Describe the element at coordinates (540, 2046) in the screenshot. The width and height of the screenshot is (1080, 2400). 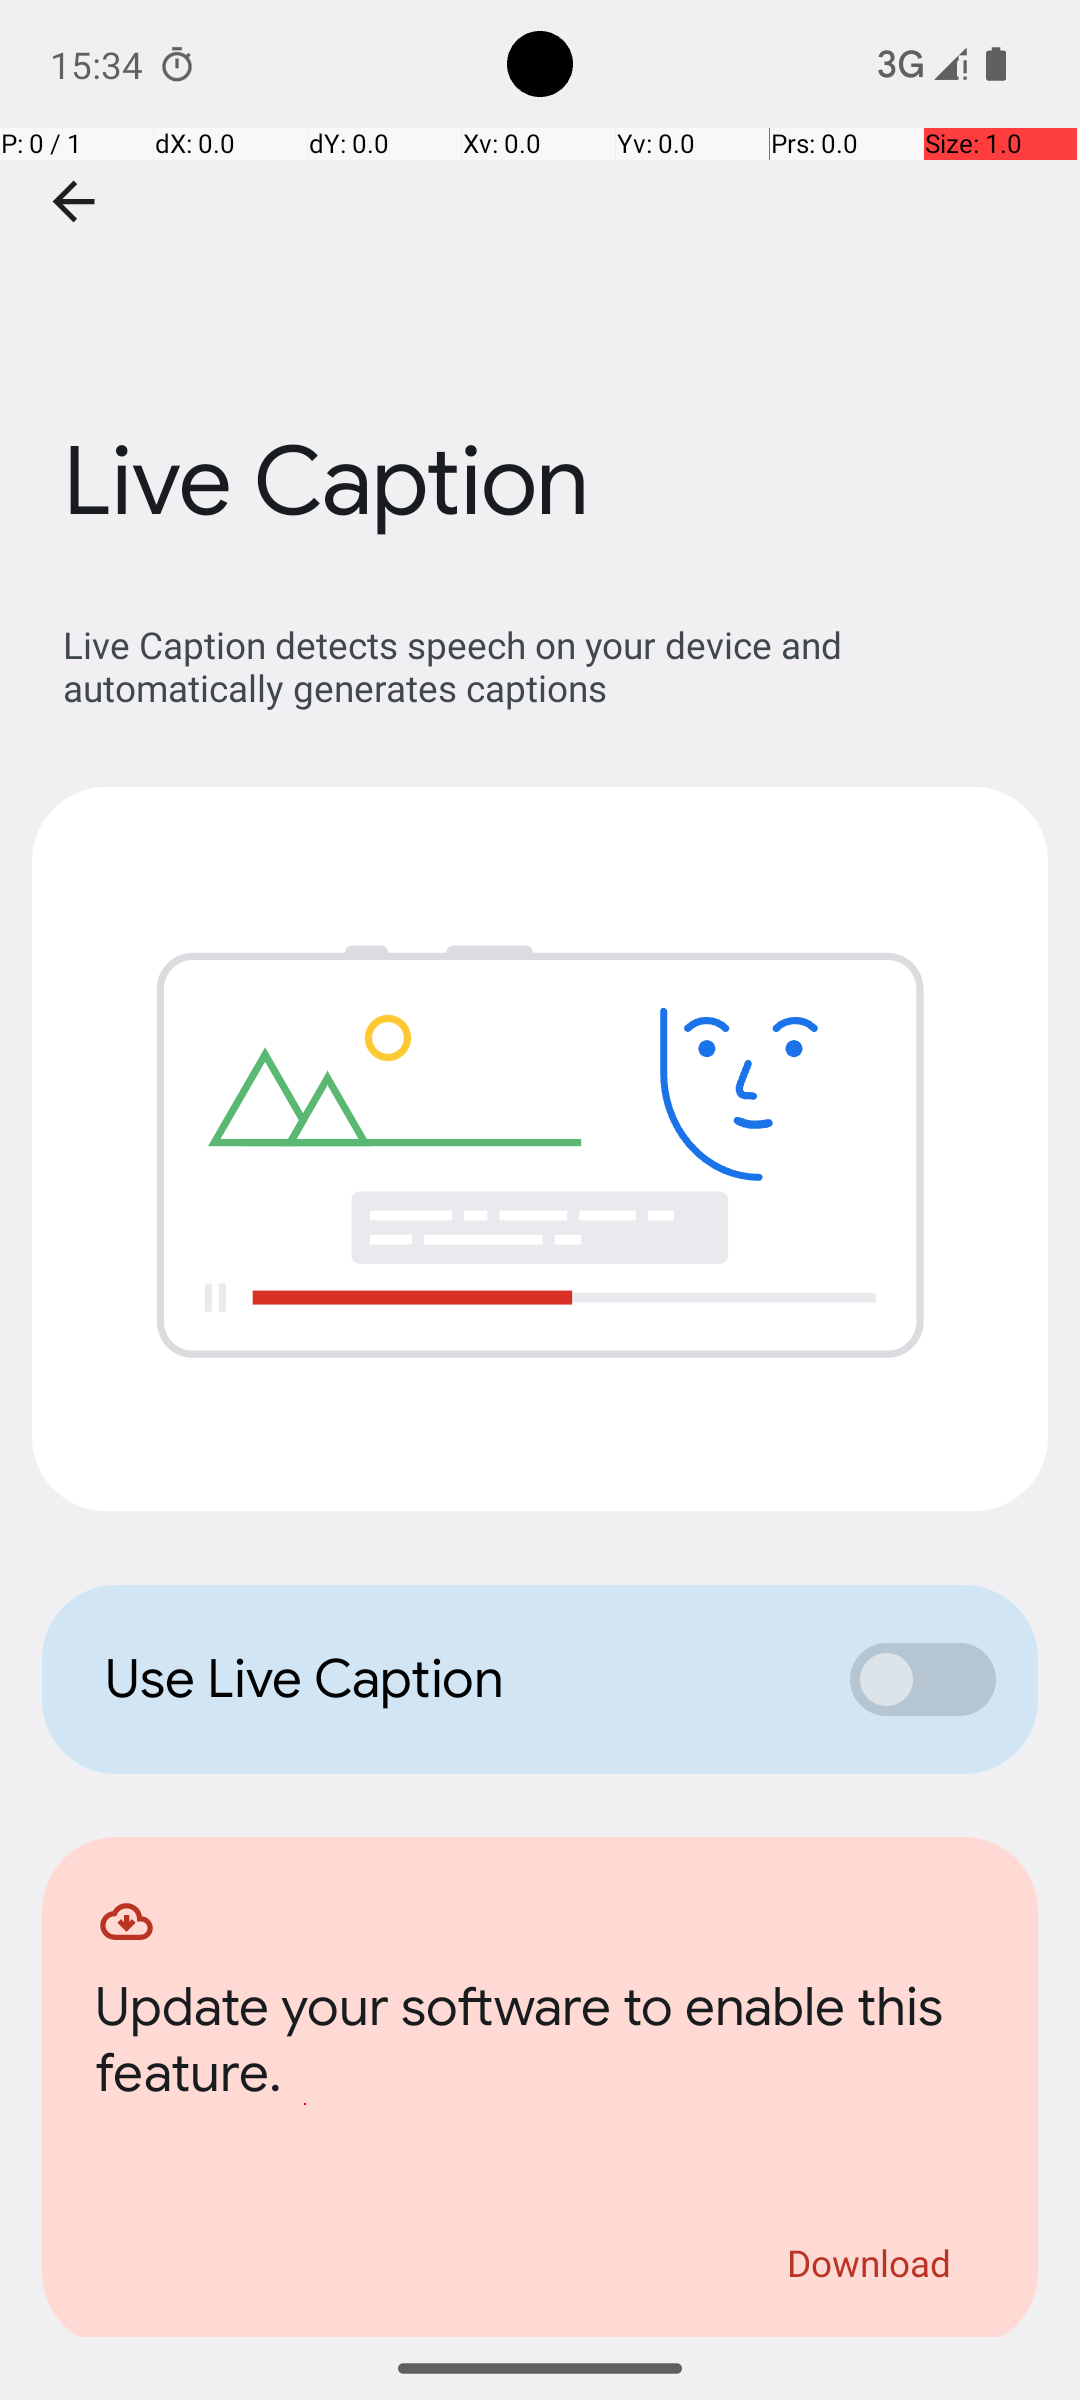
I see `Update your software to enable this feature.` at that location.